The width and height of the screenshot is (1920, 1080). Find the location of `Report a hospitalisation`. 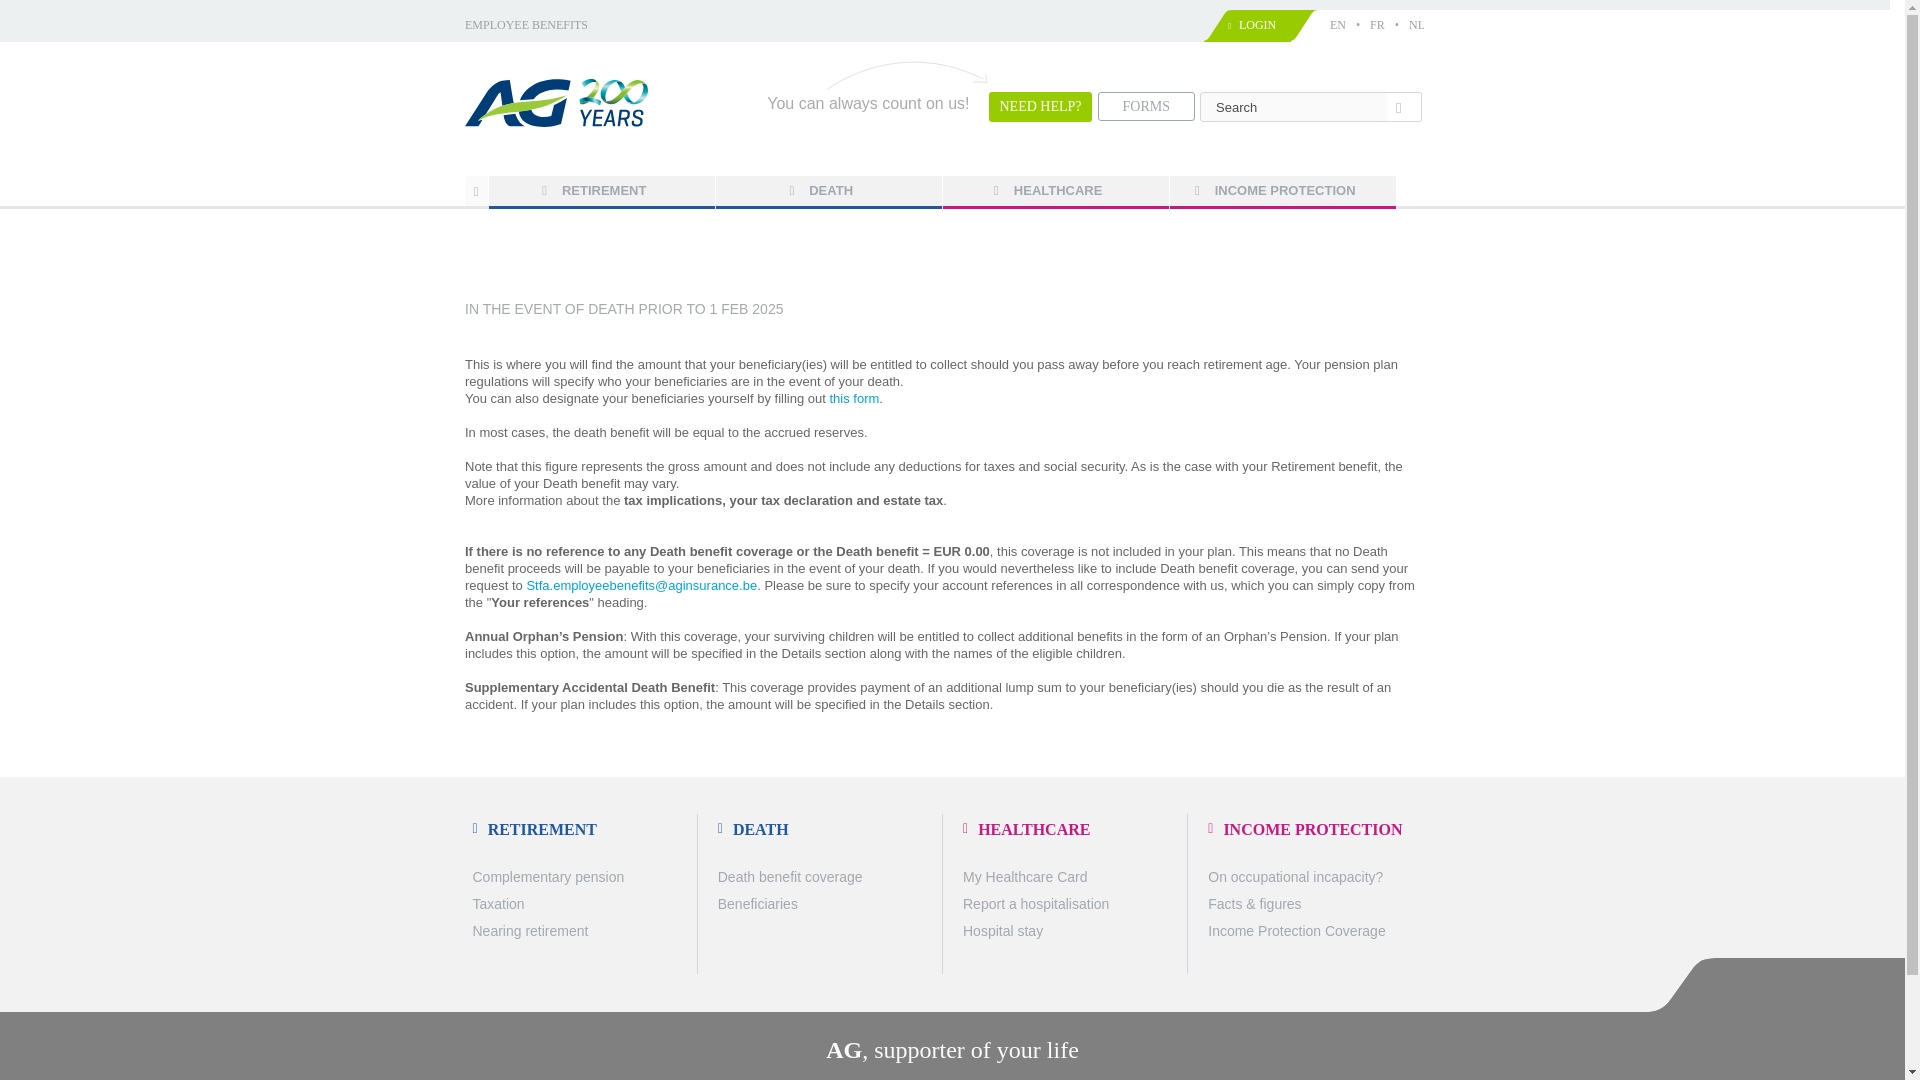

Report a hospitalisation is located at coordinates (1036, 904).